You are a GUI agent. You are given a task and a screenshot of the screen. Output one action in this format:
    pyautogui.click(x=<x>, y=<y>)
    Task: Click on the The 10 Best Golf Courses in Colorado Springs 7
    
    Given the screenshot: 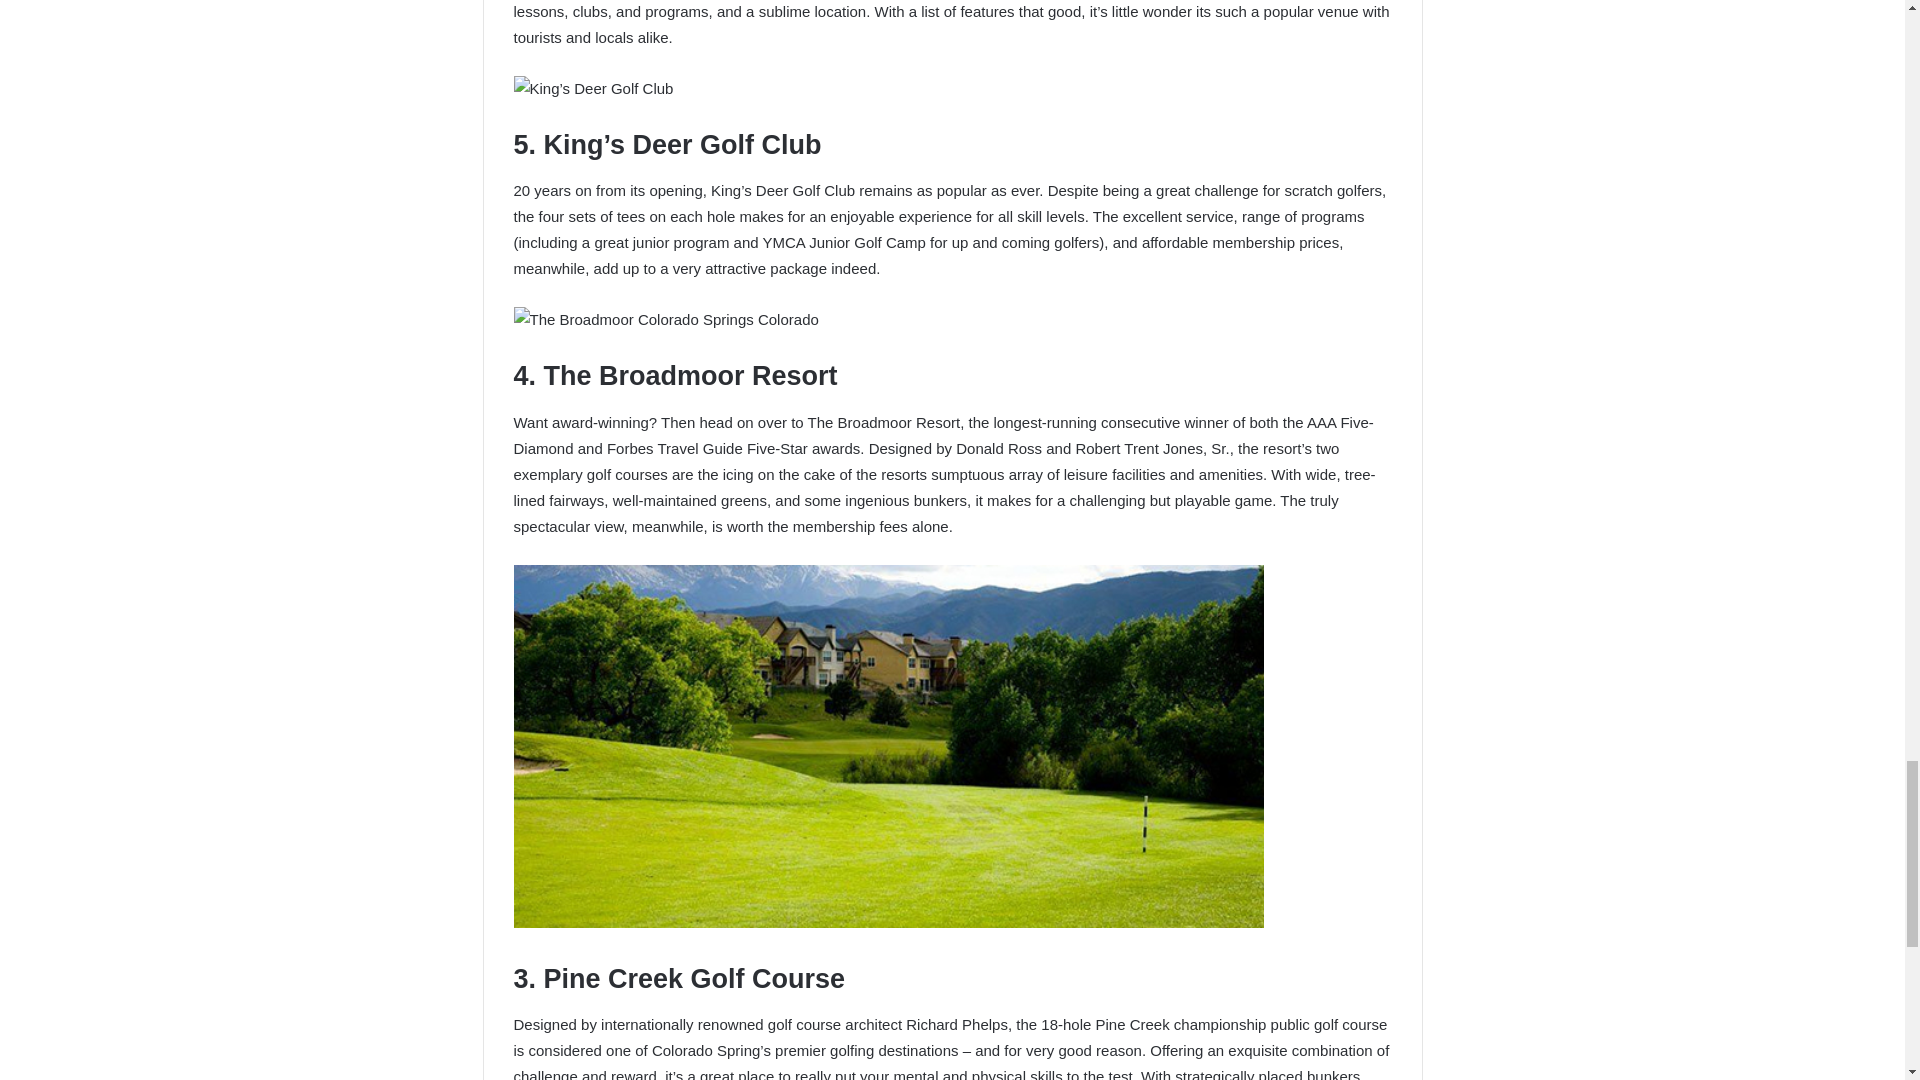 What is the action you would take?
    pyautogui.click(x=594, y=88)
    